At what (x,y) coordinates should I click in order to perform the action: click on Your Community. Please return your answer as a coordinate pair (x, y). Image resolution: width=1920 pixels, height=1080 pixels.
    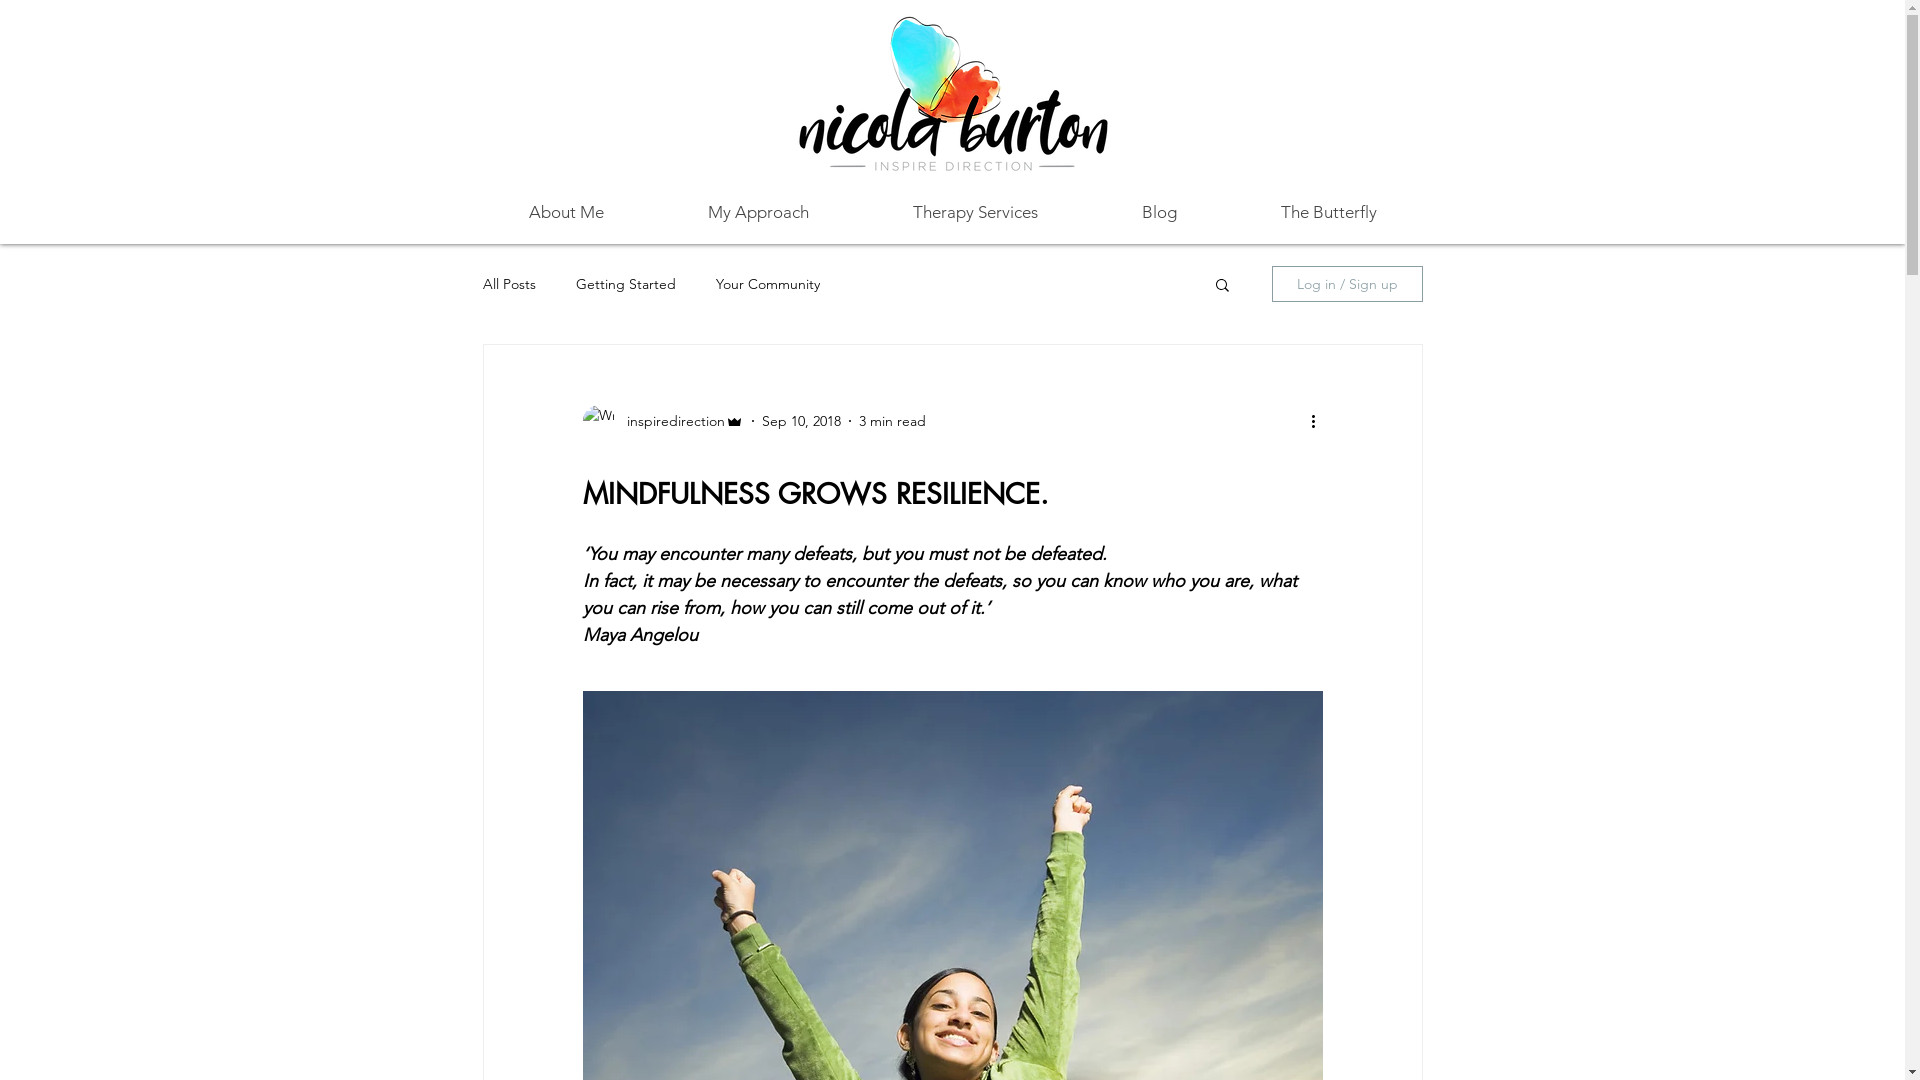
    Looking at the image, I should click on (768, 284).